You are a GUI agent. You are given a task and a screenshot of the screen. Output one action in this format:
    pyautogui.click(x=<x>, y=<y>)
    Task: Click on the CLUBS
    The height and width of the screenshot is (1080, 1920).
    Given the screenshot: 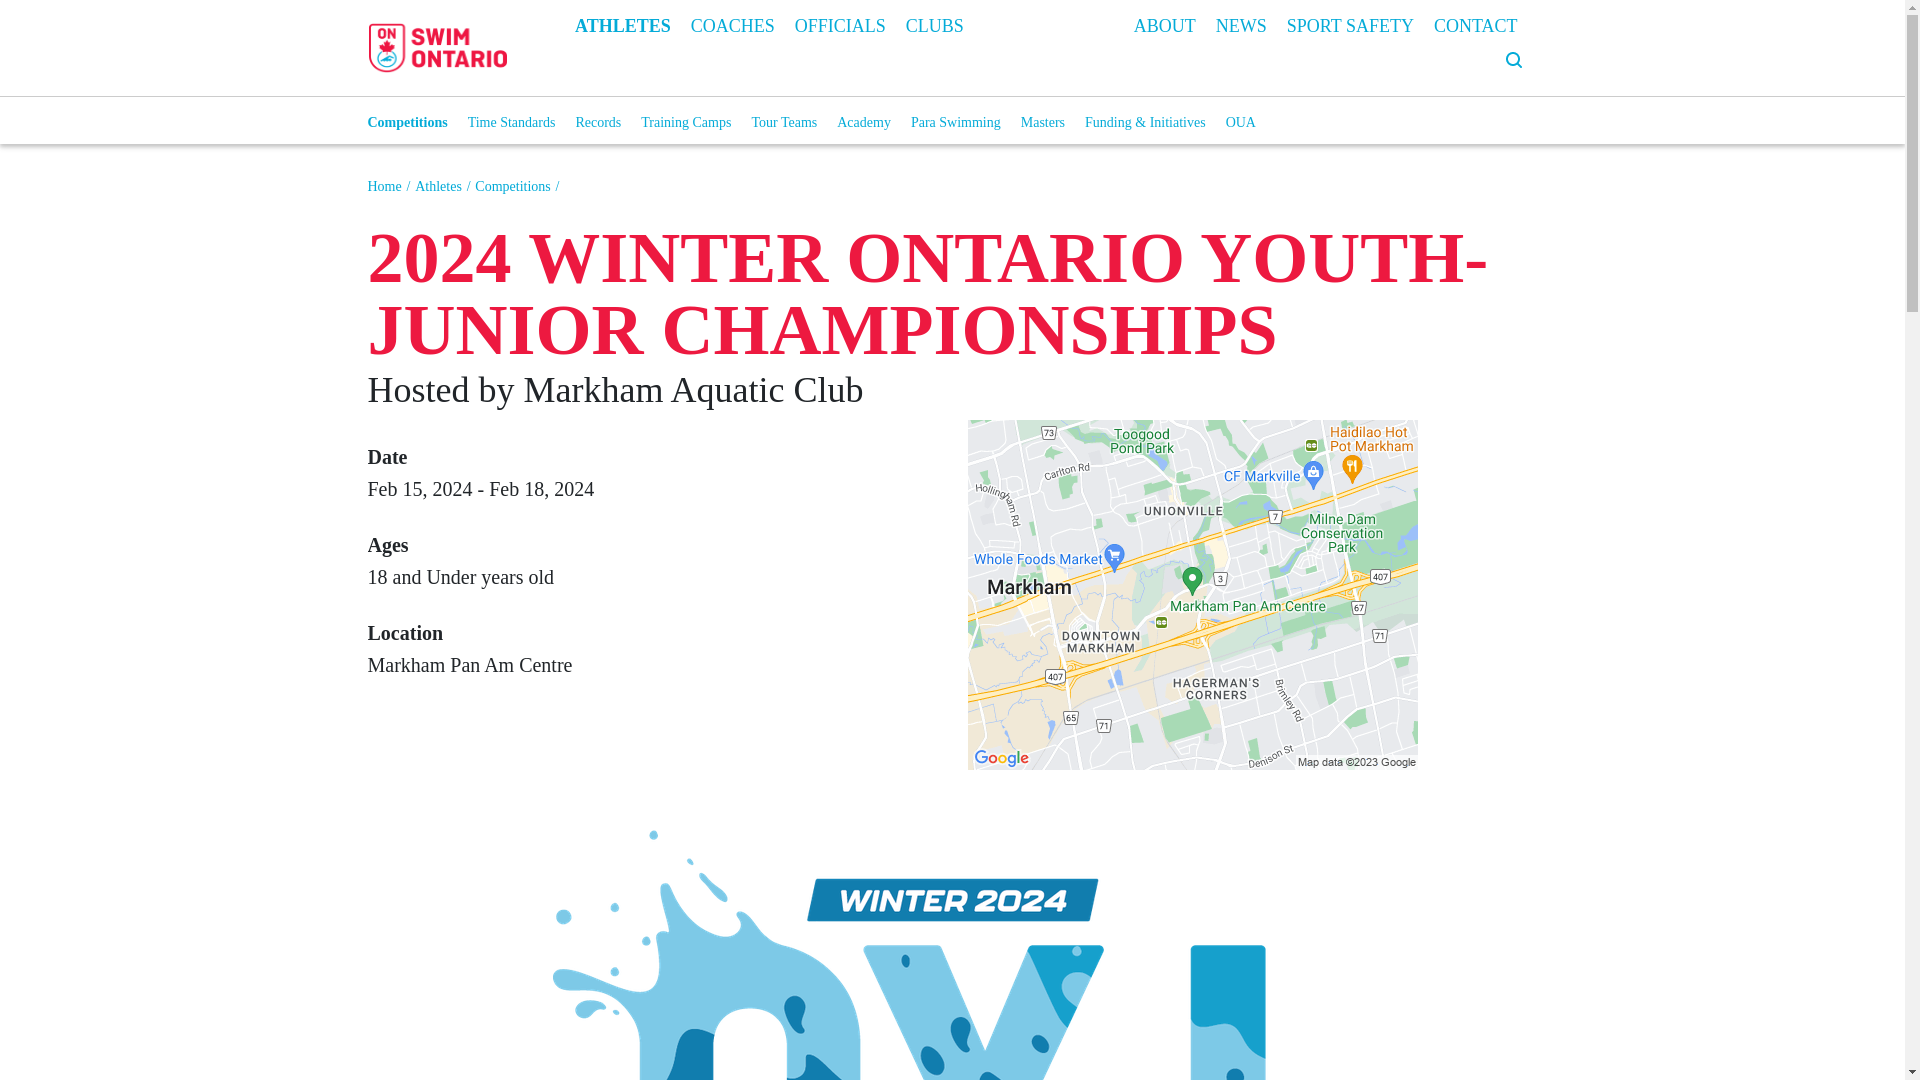 What is the action you would take?
    pyautogui.click(x=934, y=24)
    